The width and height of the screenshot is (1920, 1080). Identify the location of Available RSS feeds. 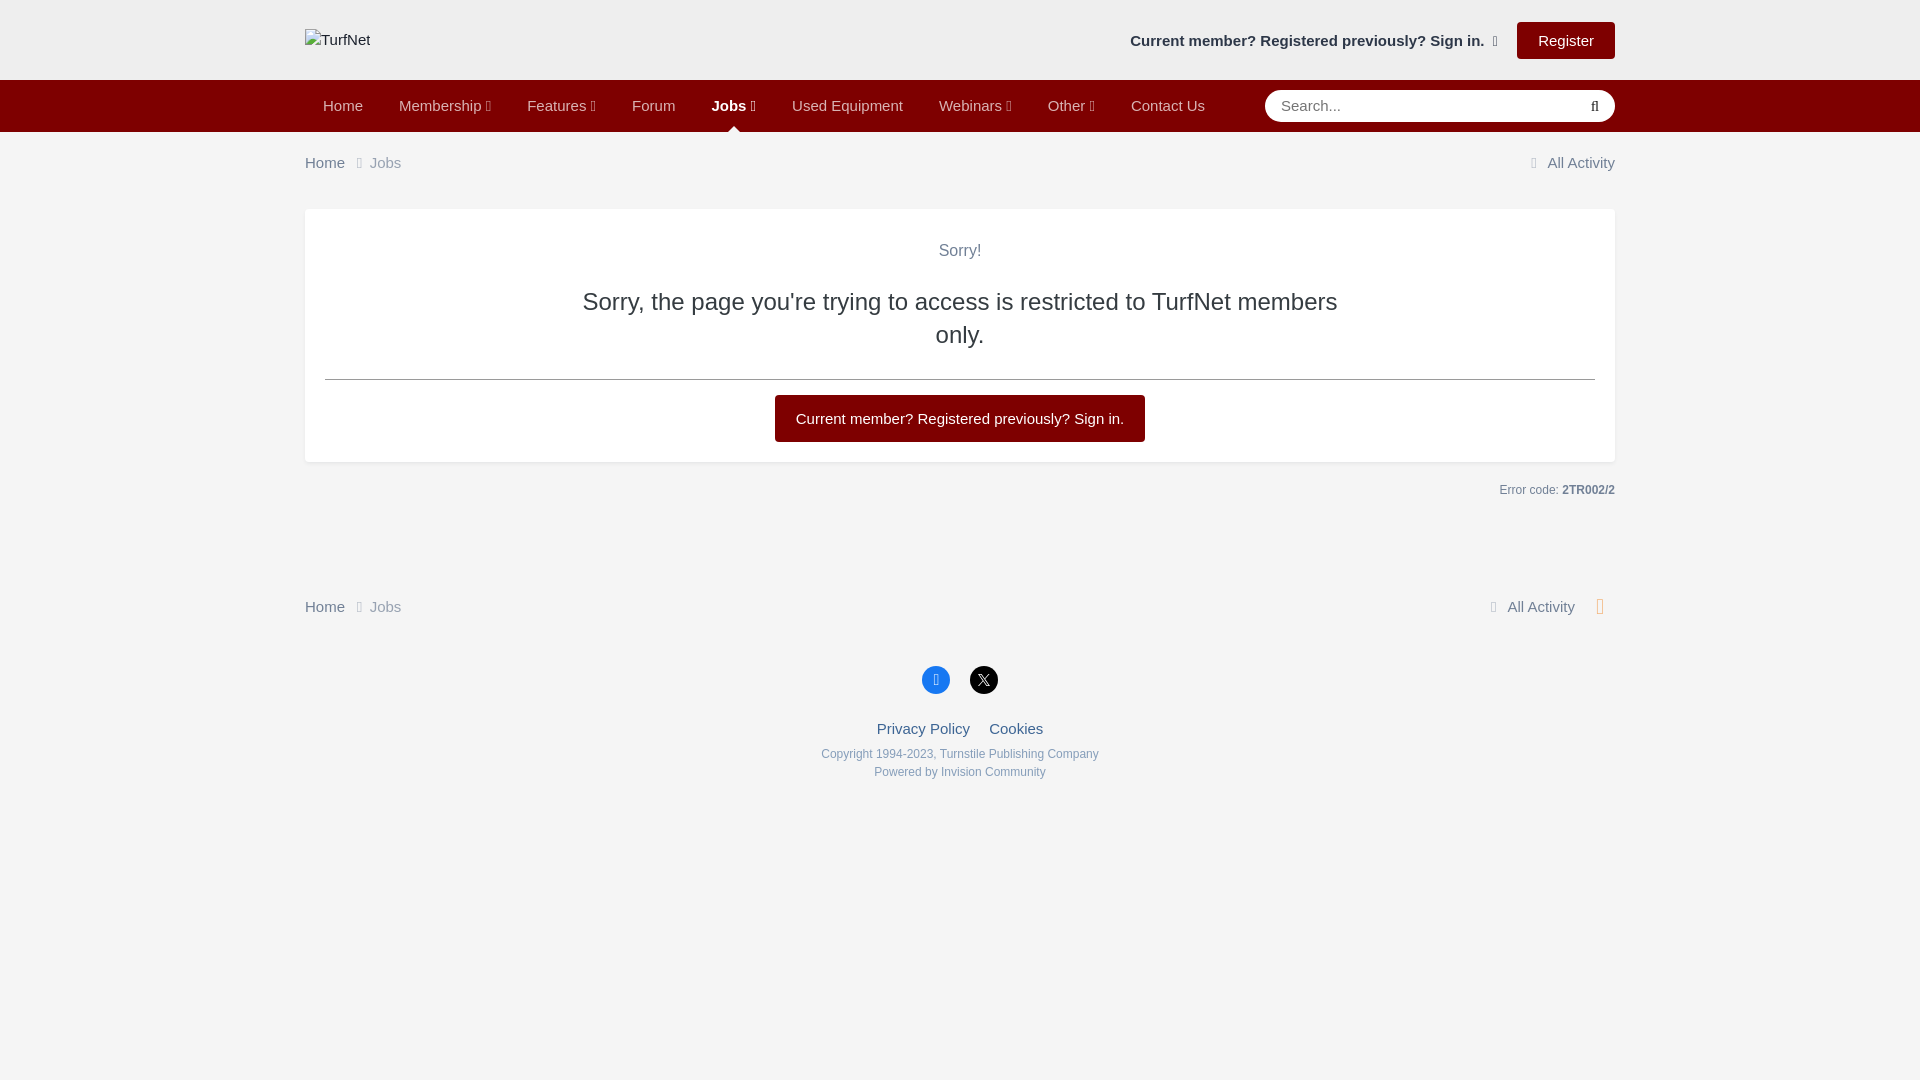
(1600, 606).